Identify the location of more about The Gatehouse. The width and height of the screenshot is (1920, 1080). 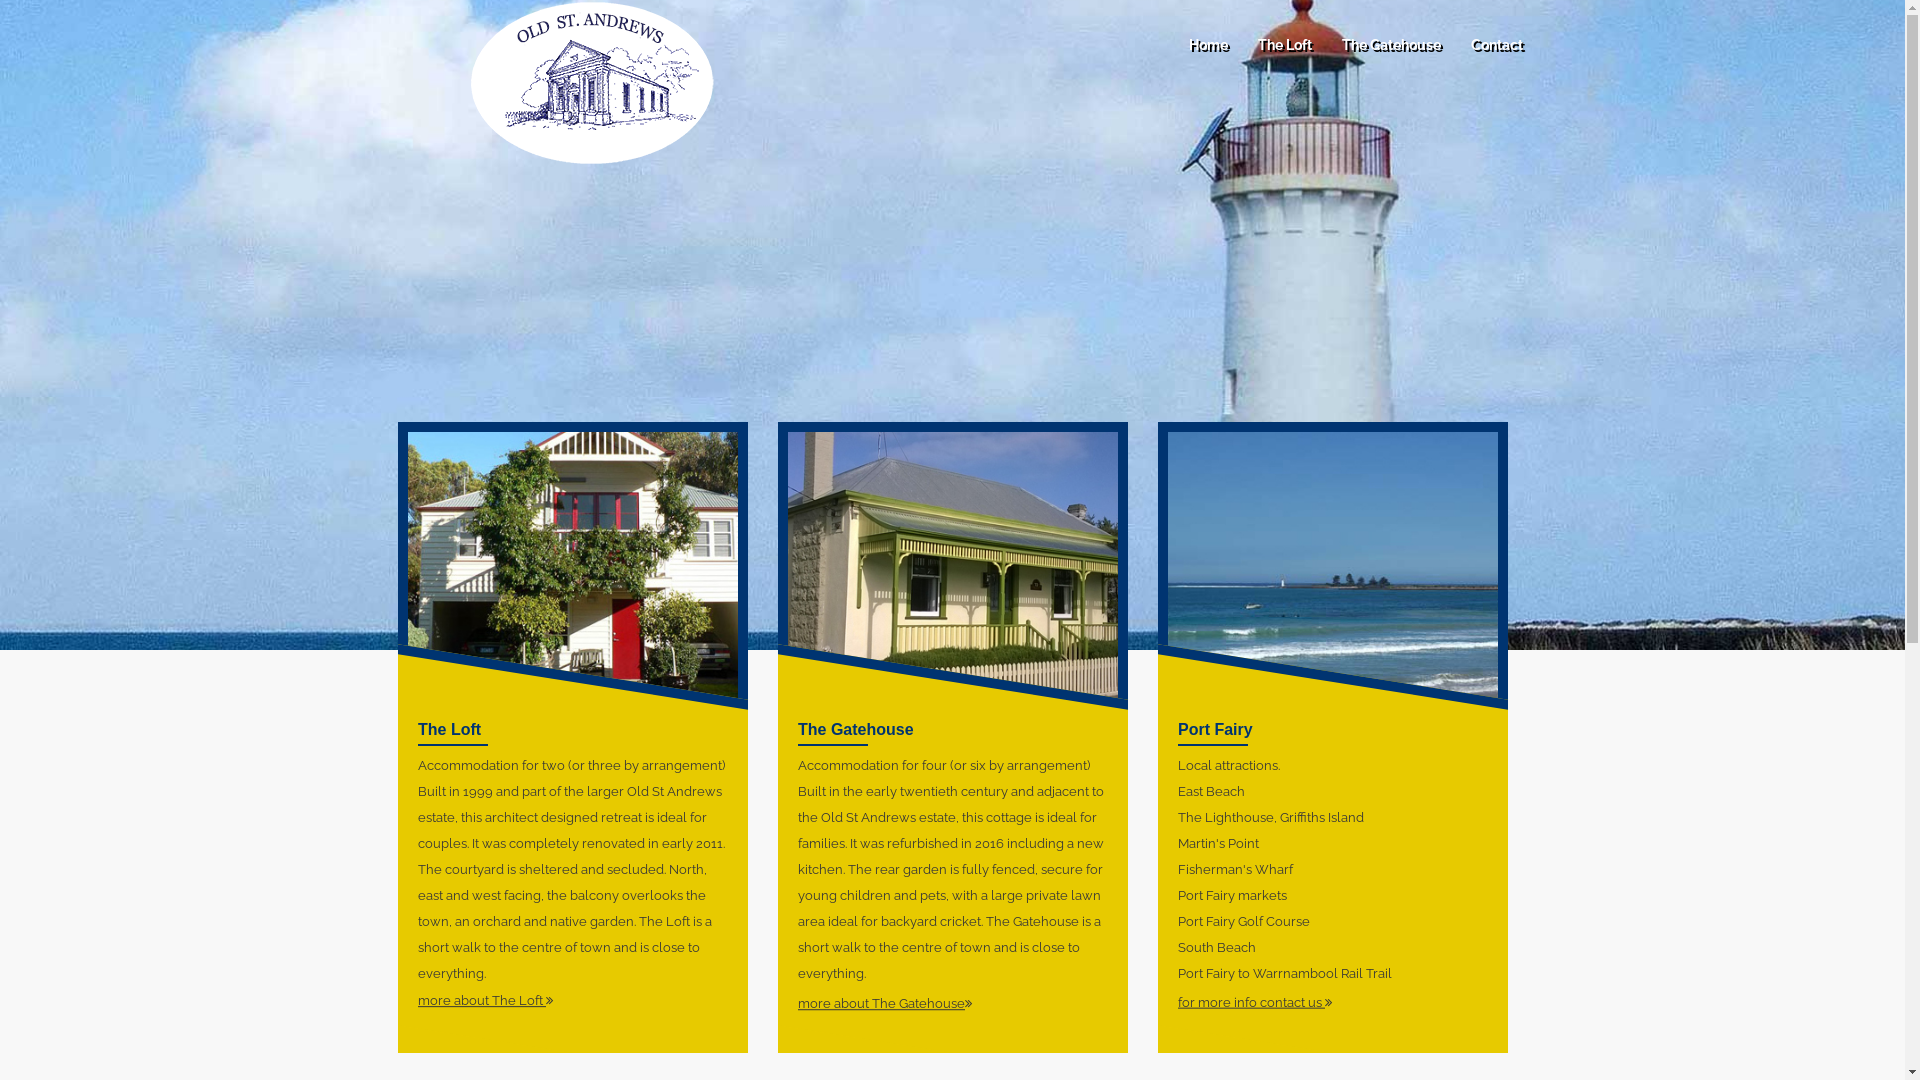
(885, 1004).